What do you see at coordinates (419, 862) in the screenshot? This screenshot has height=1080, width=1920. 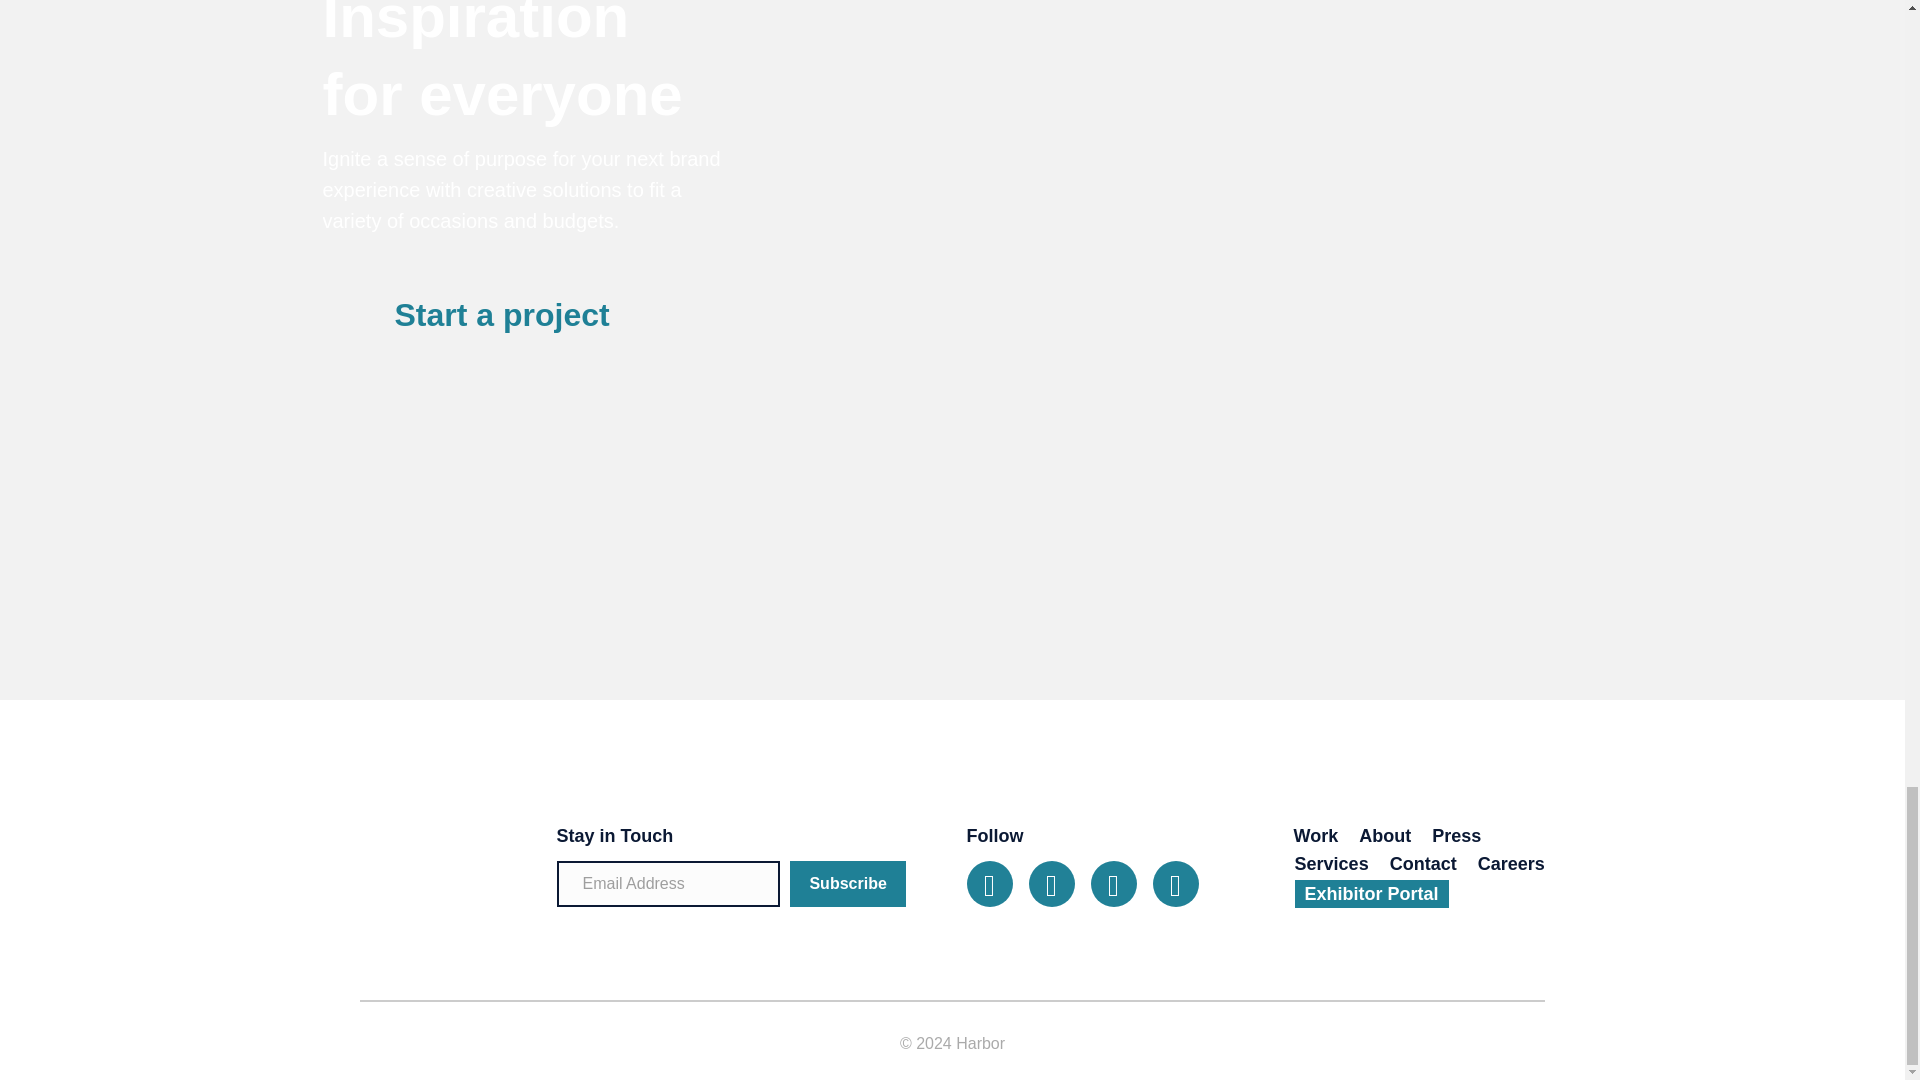 I see `Harbor Logo` at bounding box center [419, 862].